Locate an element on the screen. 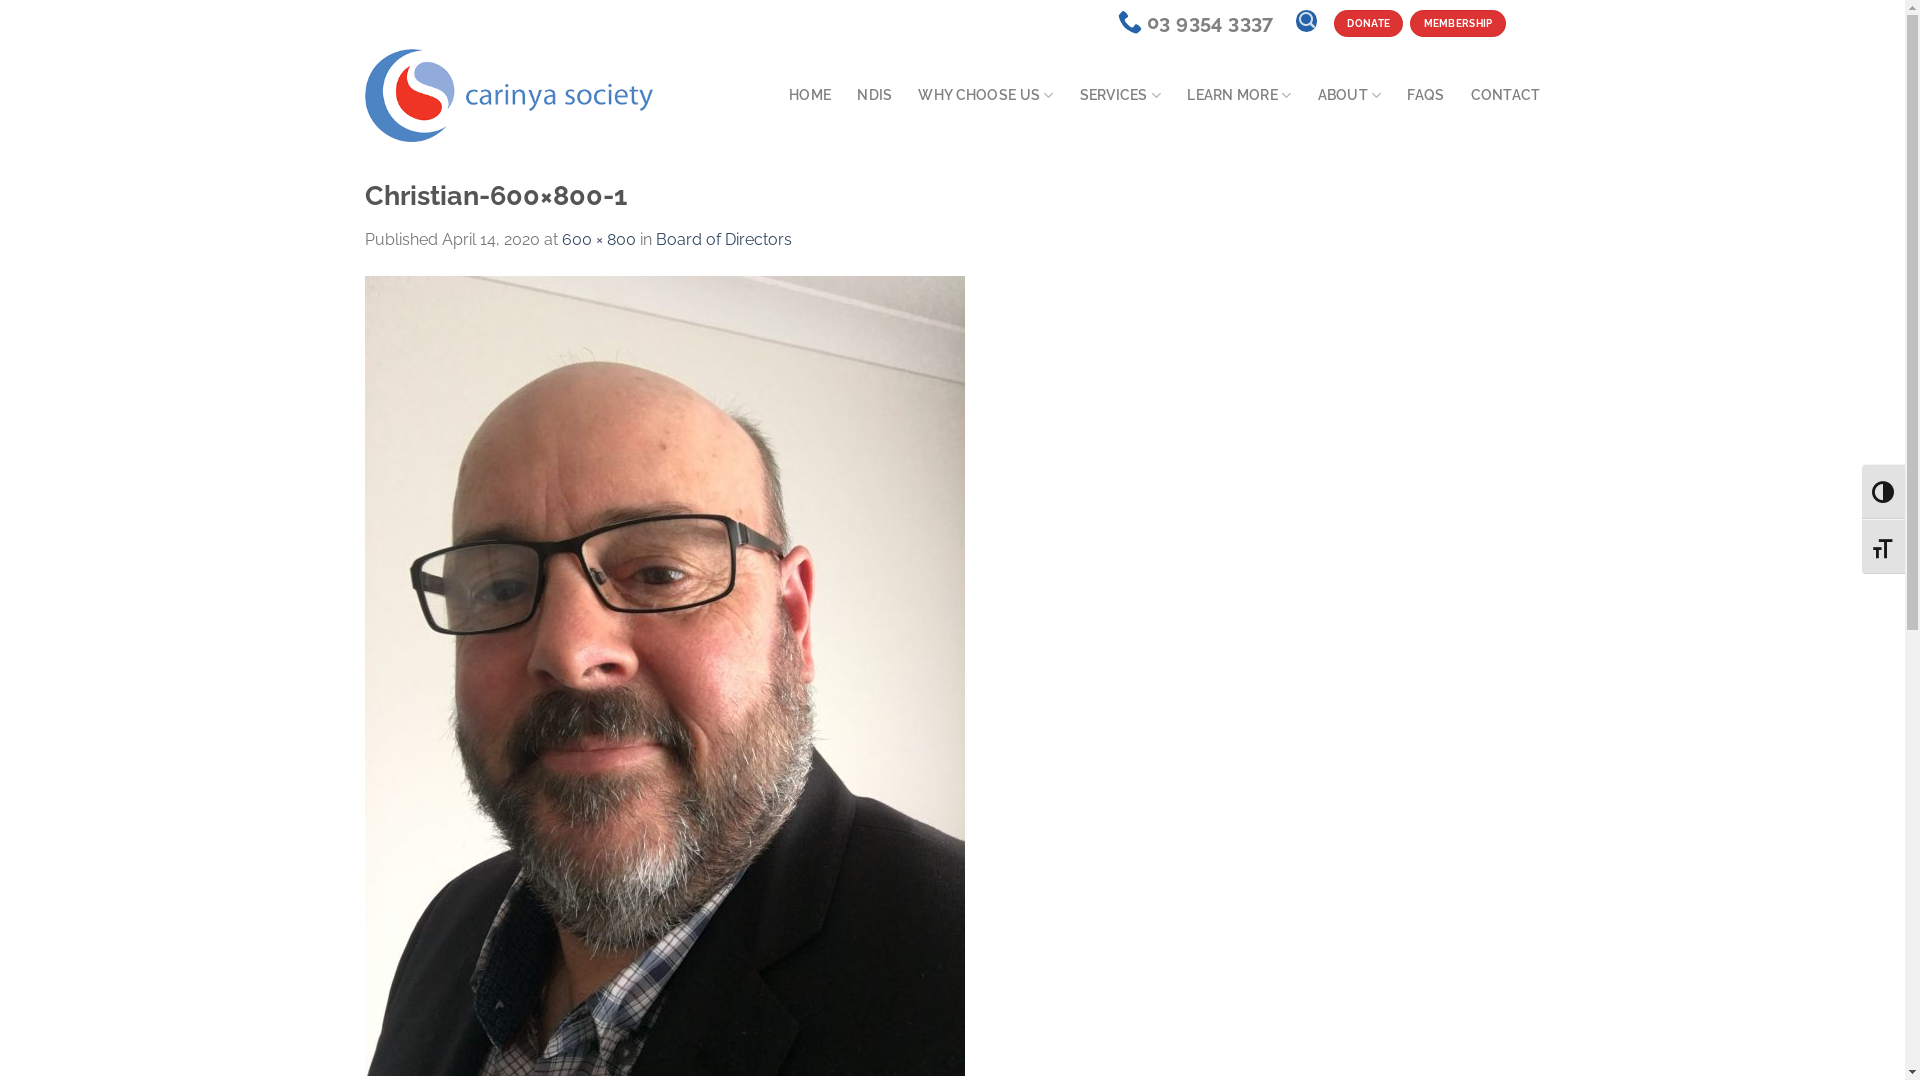 This screenshot has width=1920, height=1080. Carinya Society is located at coordinates (508, 96).